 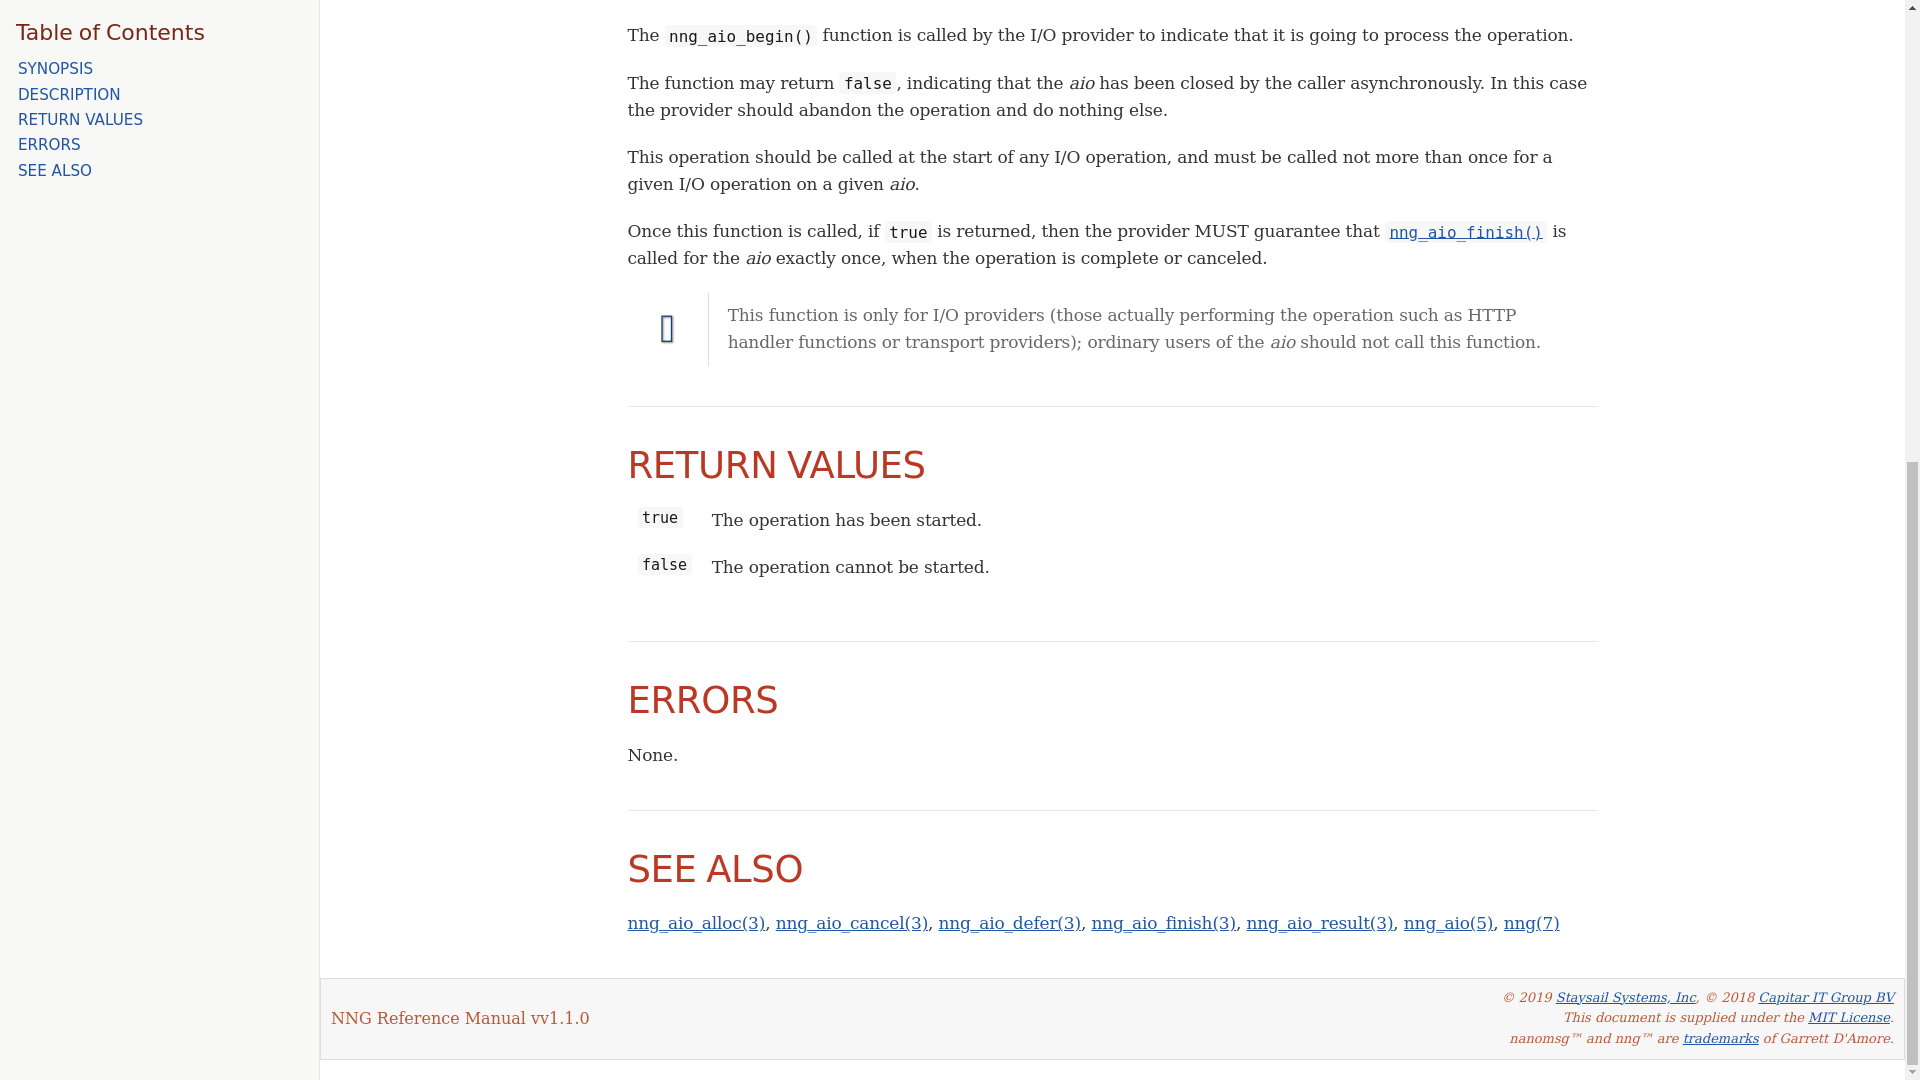 What do you see at coordinates (668, 328) in the screenshot?
I see `Note` at bounding box center [668, 328].